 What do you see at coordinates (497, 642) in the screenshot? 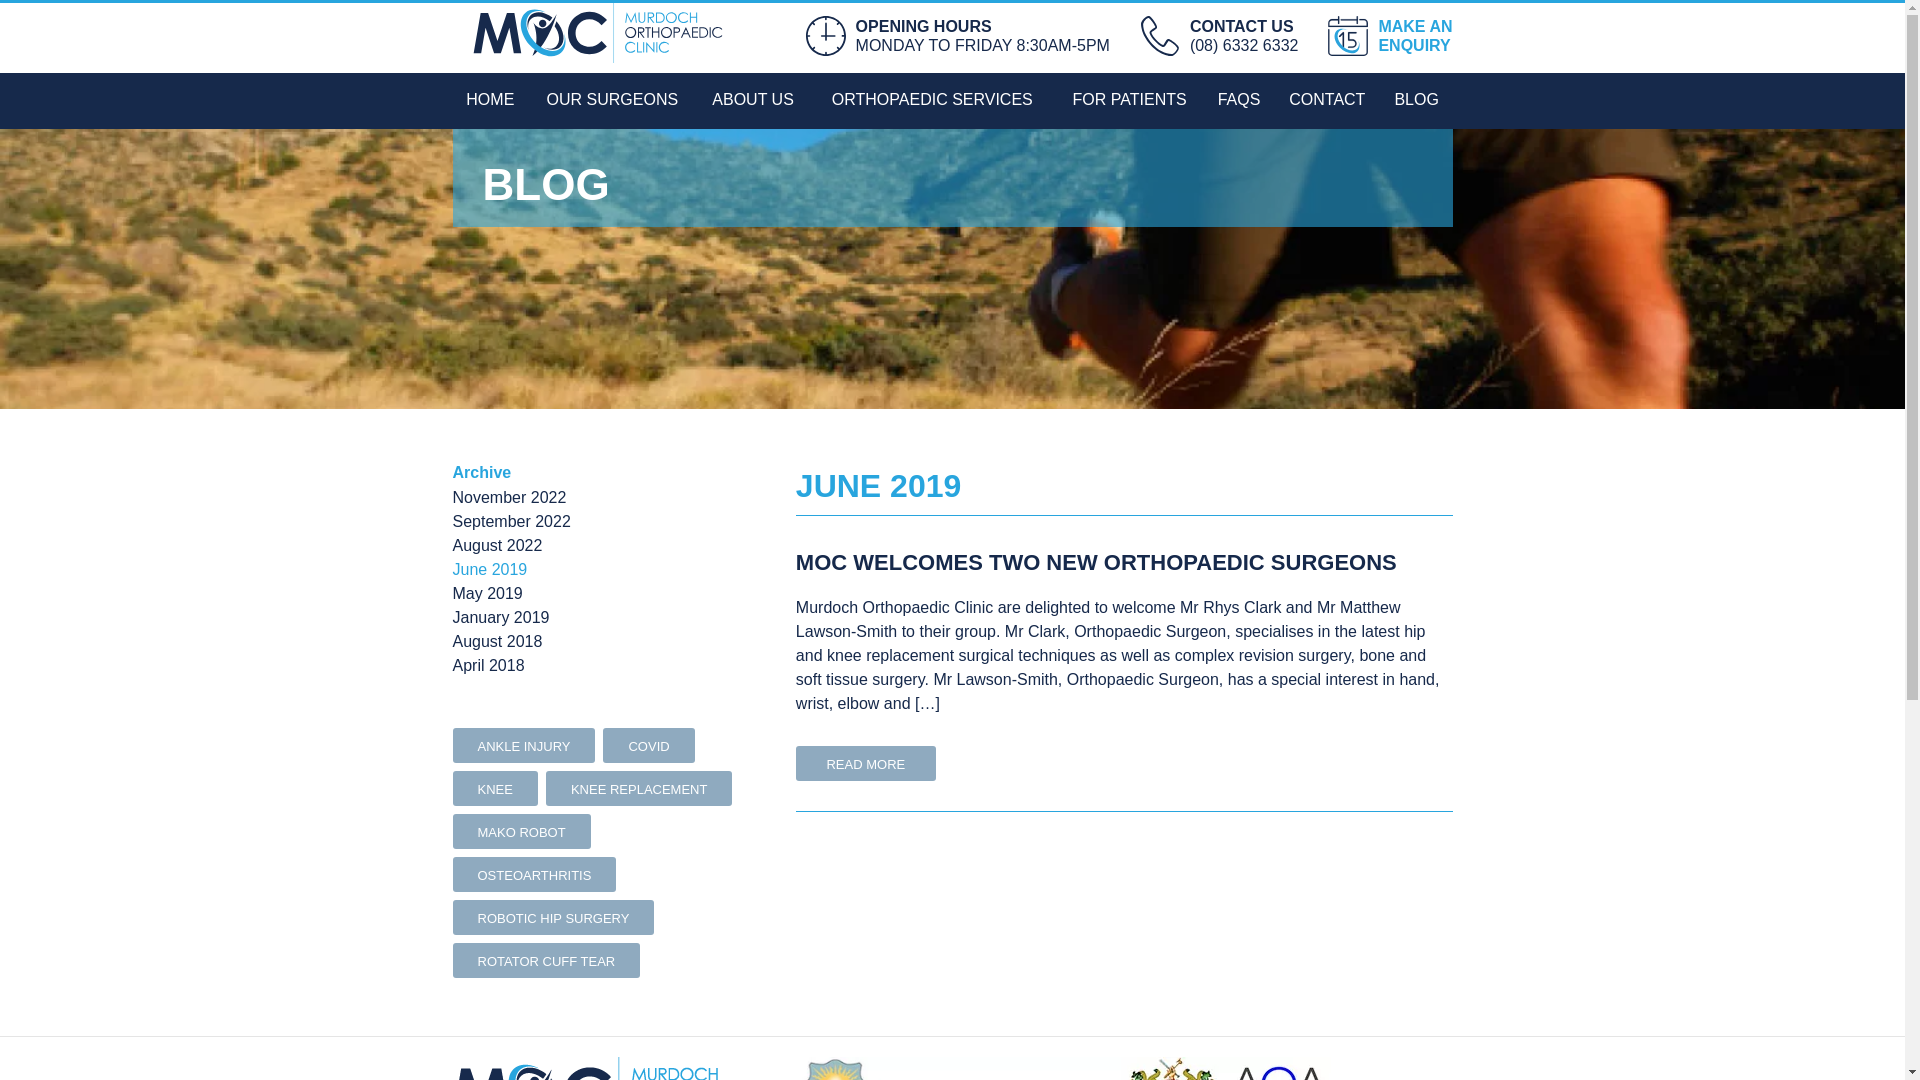
I see `August 2018` at bounding box center [497, 642].